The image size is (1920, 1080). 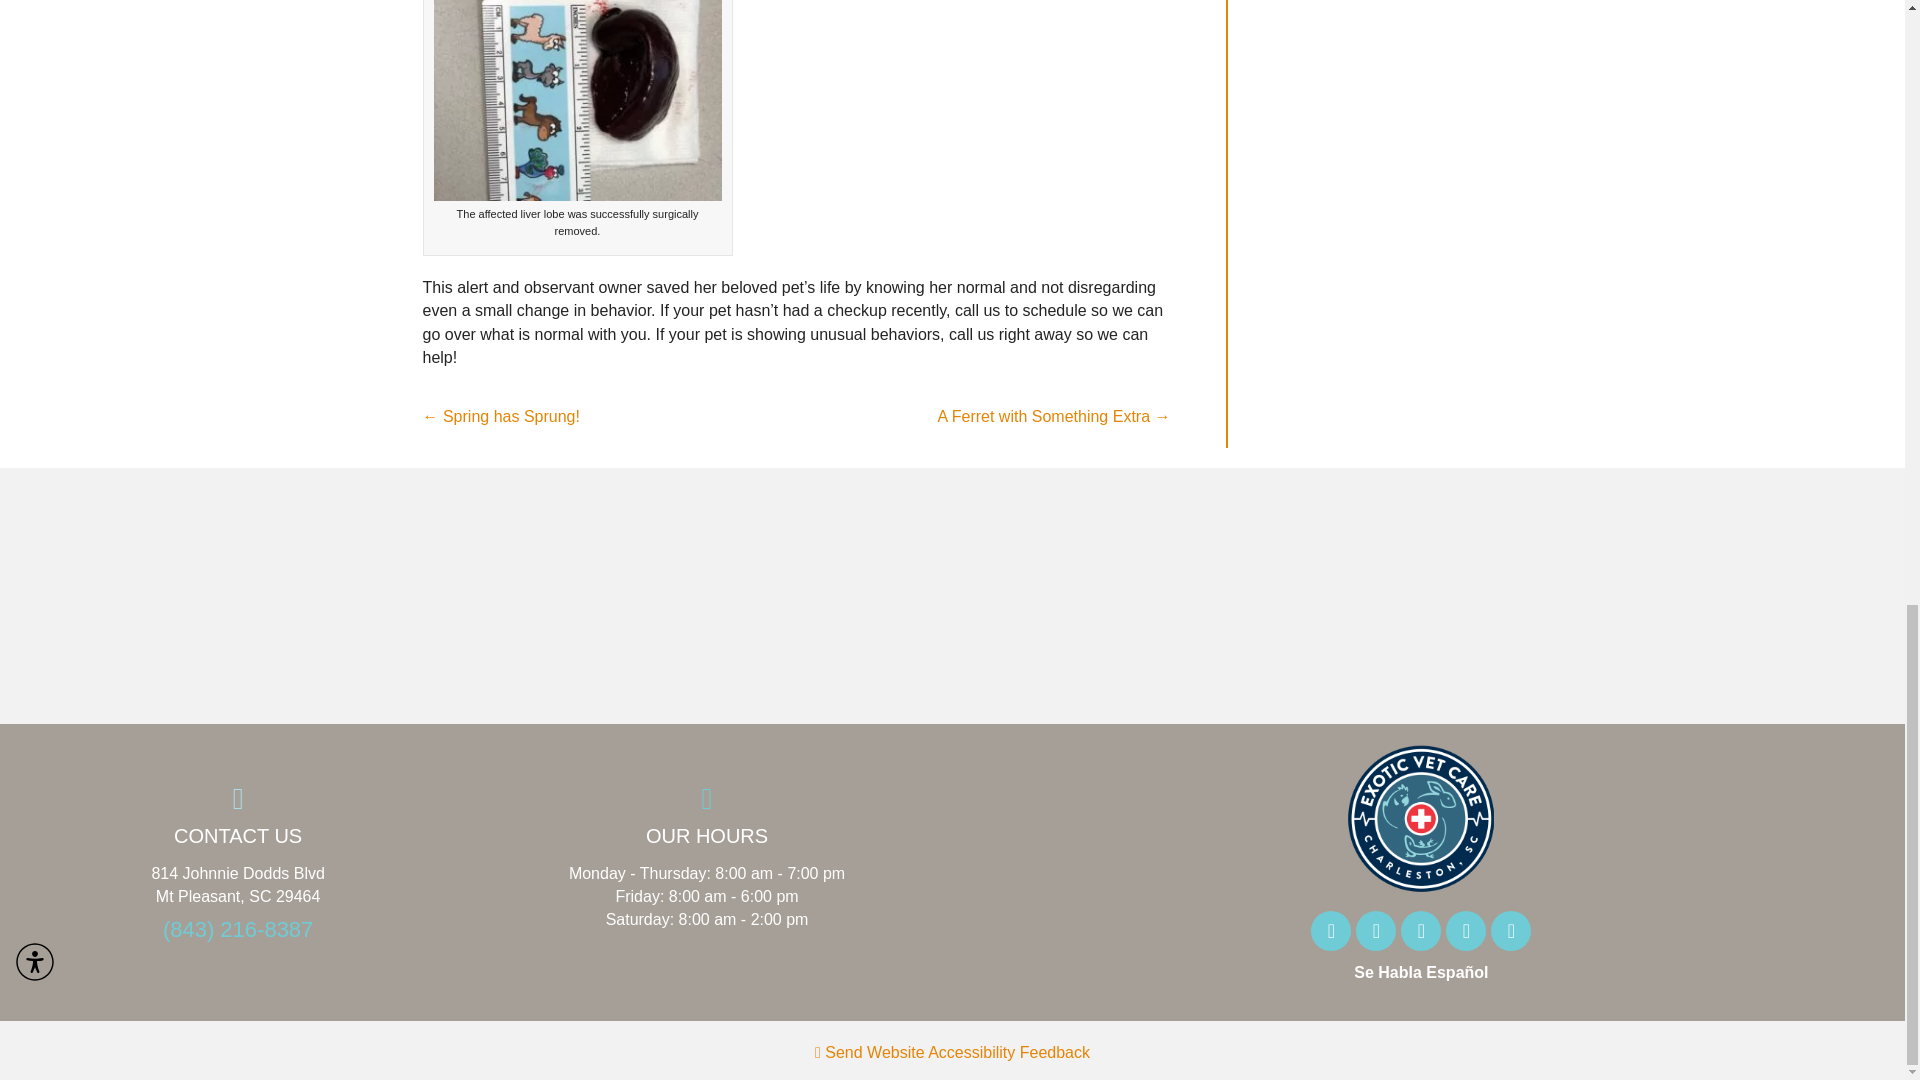 What do you see at coordinates (1466, 931) in the screenshot?
I see `YouTube` at bounding box center [1466, 931].